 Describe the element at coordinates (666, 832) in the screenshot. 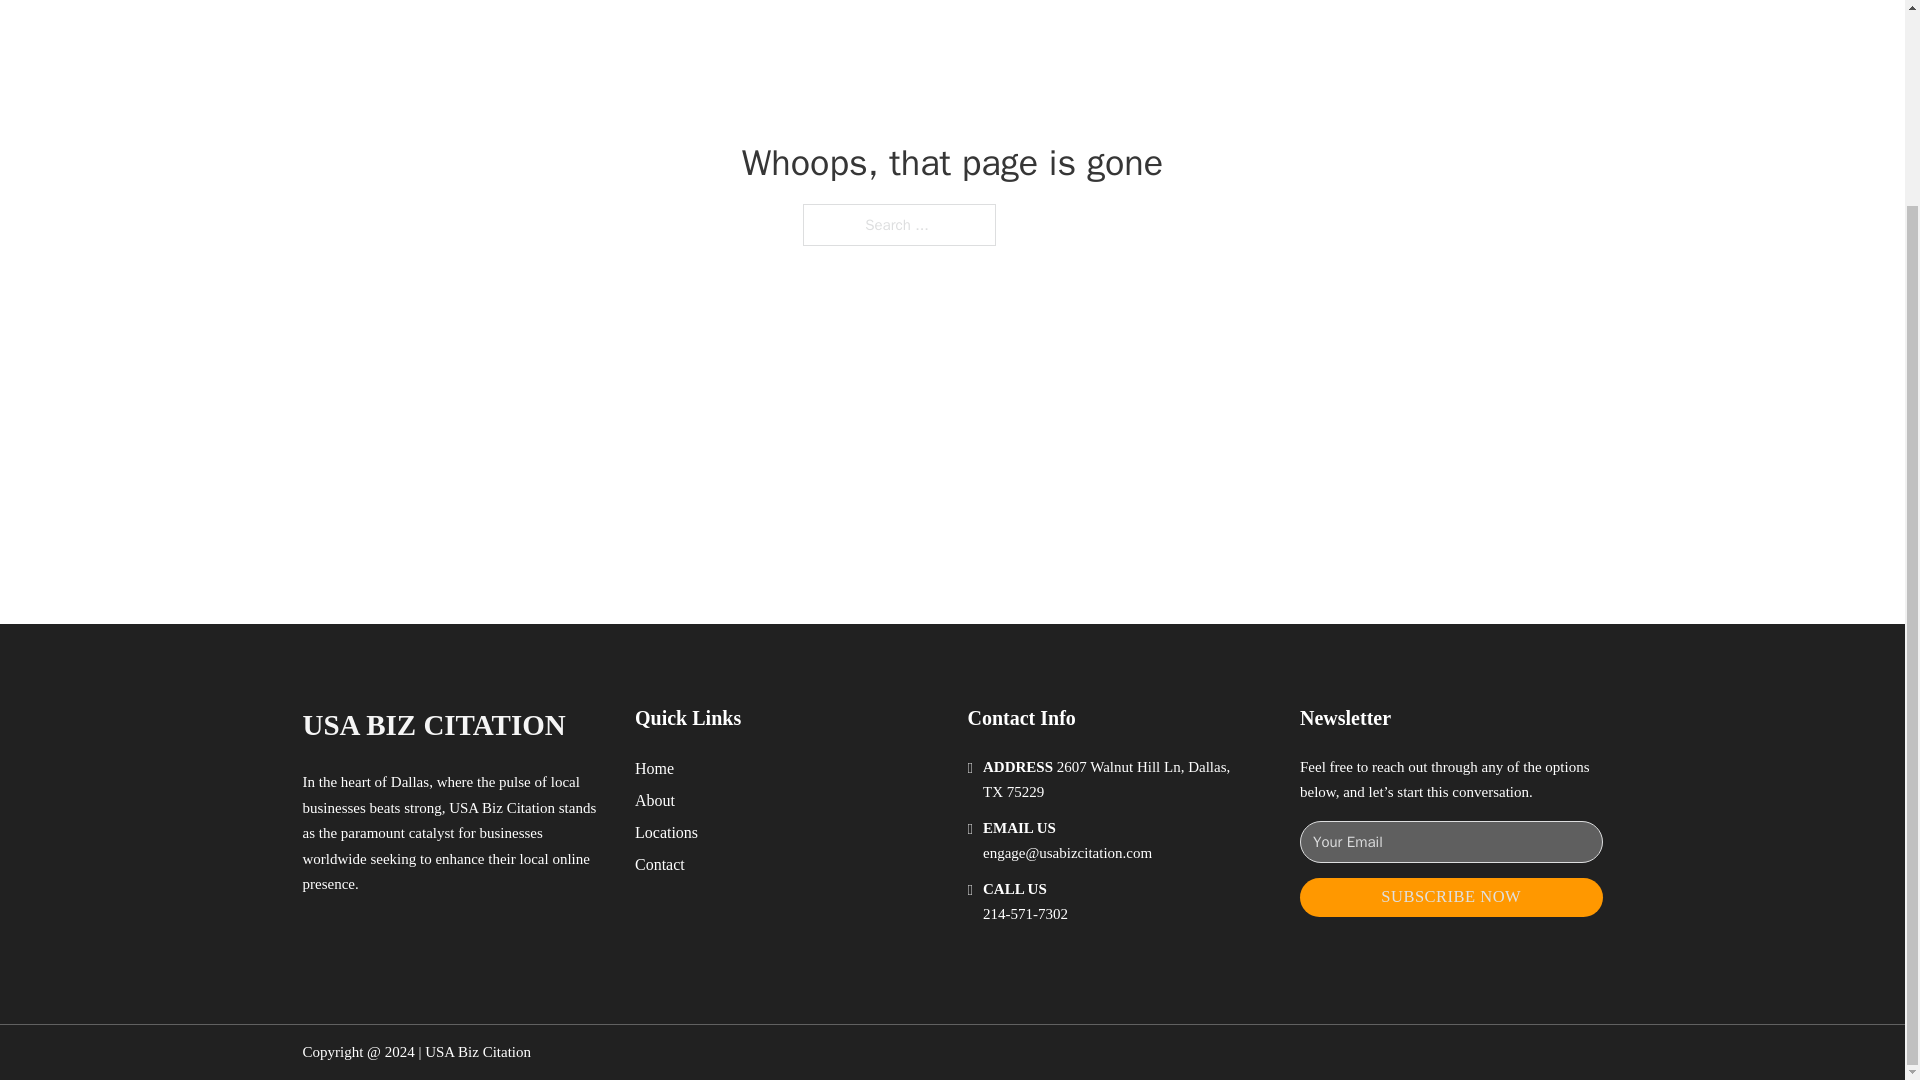

I see `Locations` at that location.